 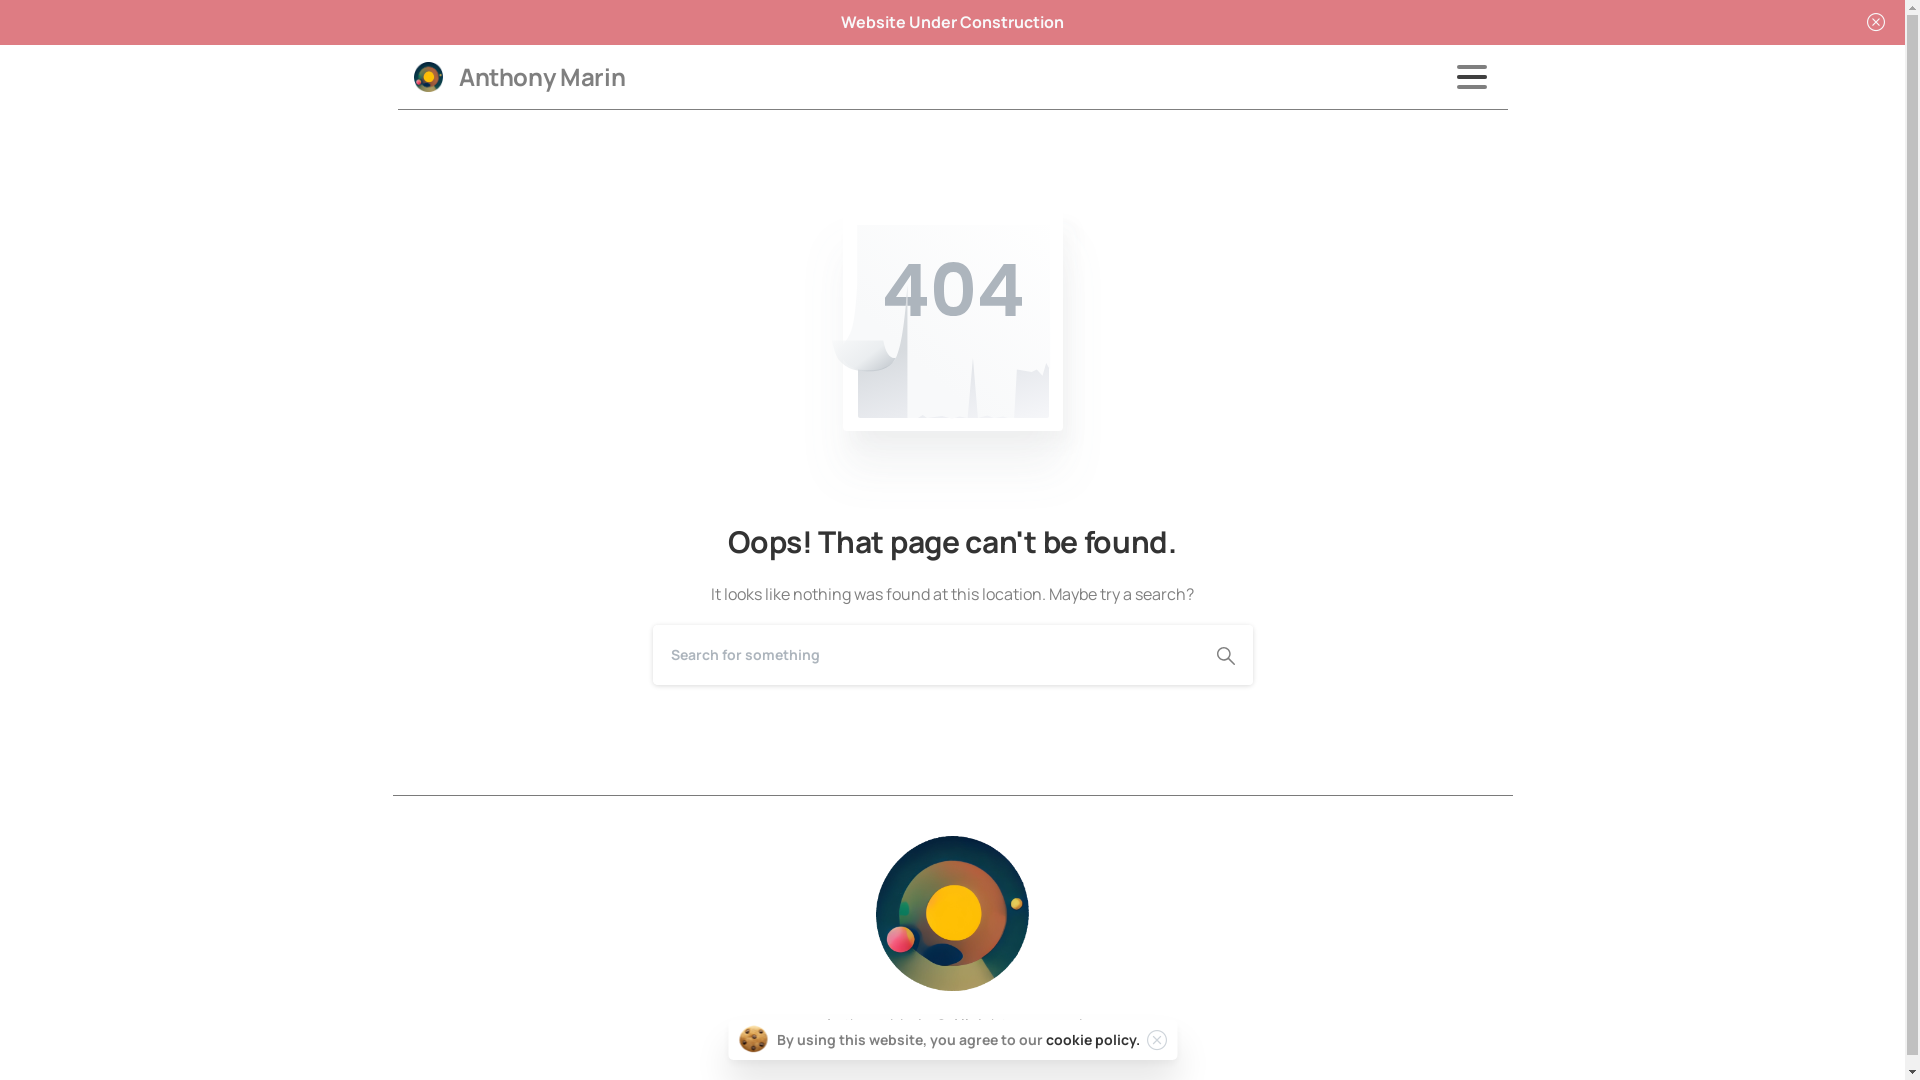 I want to click on cookie policy., so click(x=1092, y=1040).